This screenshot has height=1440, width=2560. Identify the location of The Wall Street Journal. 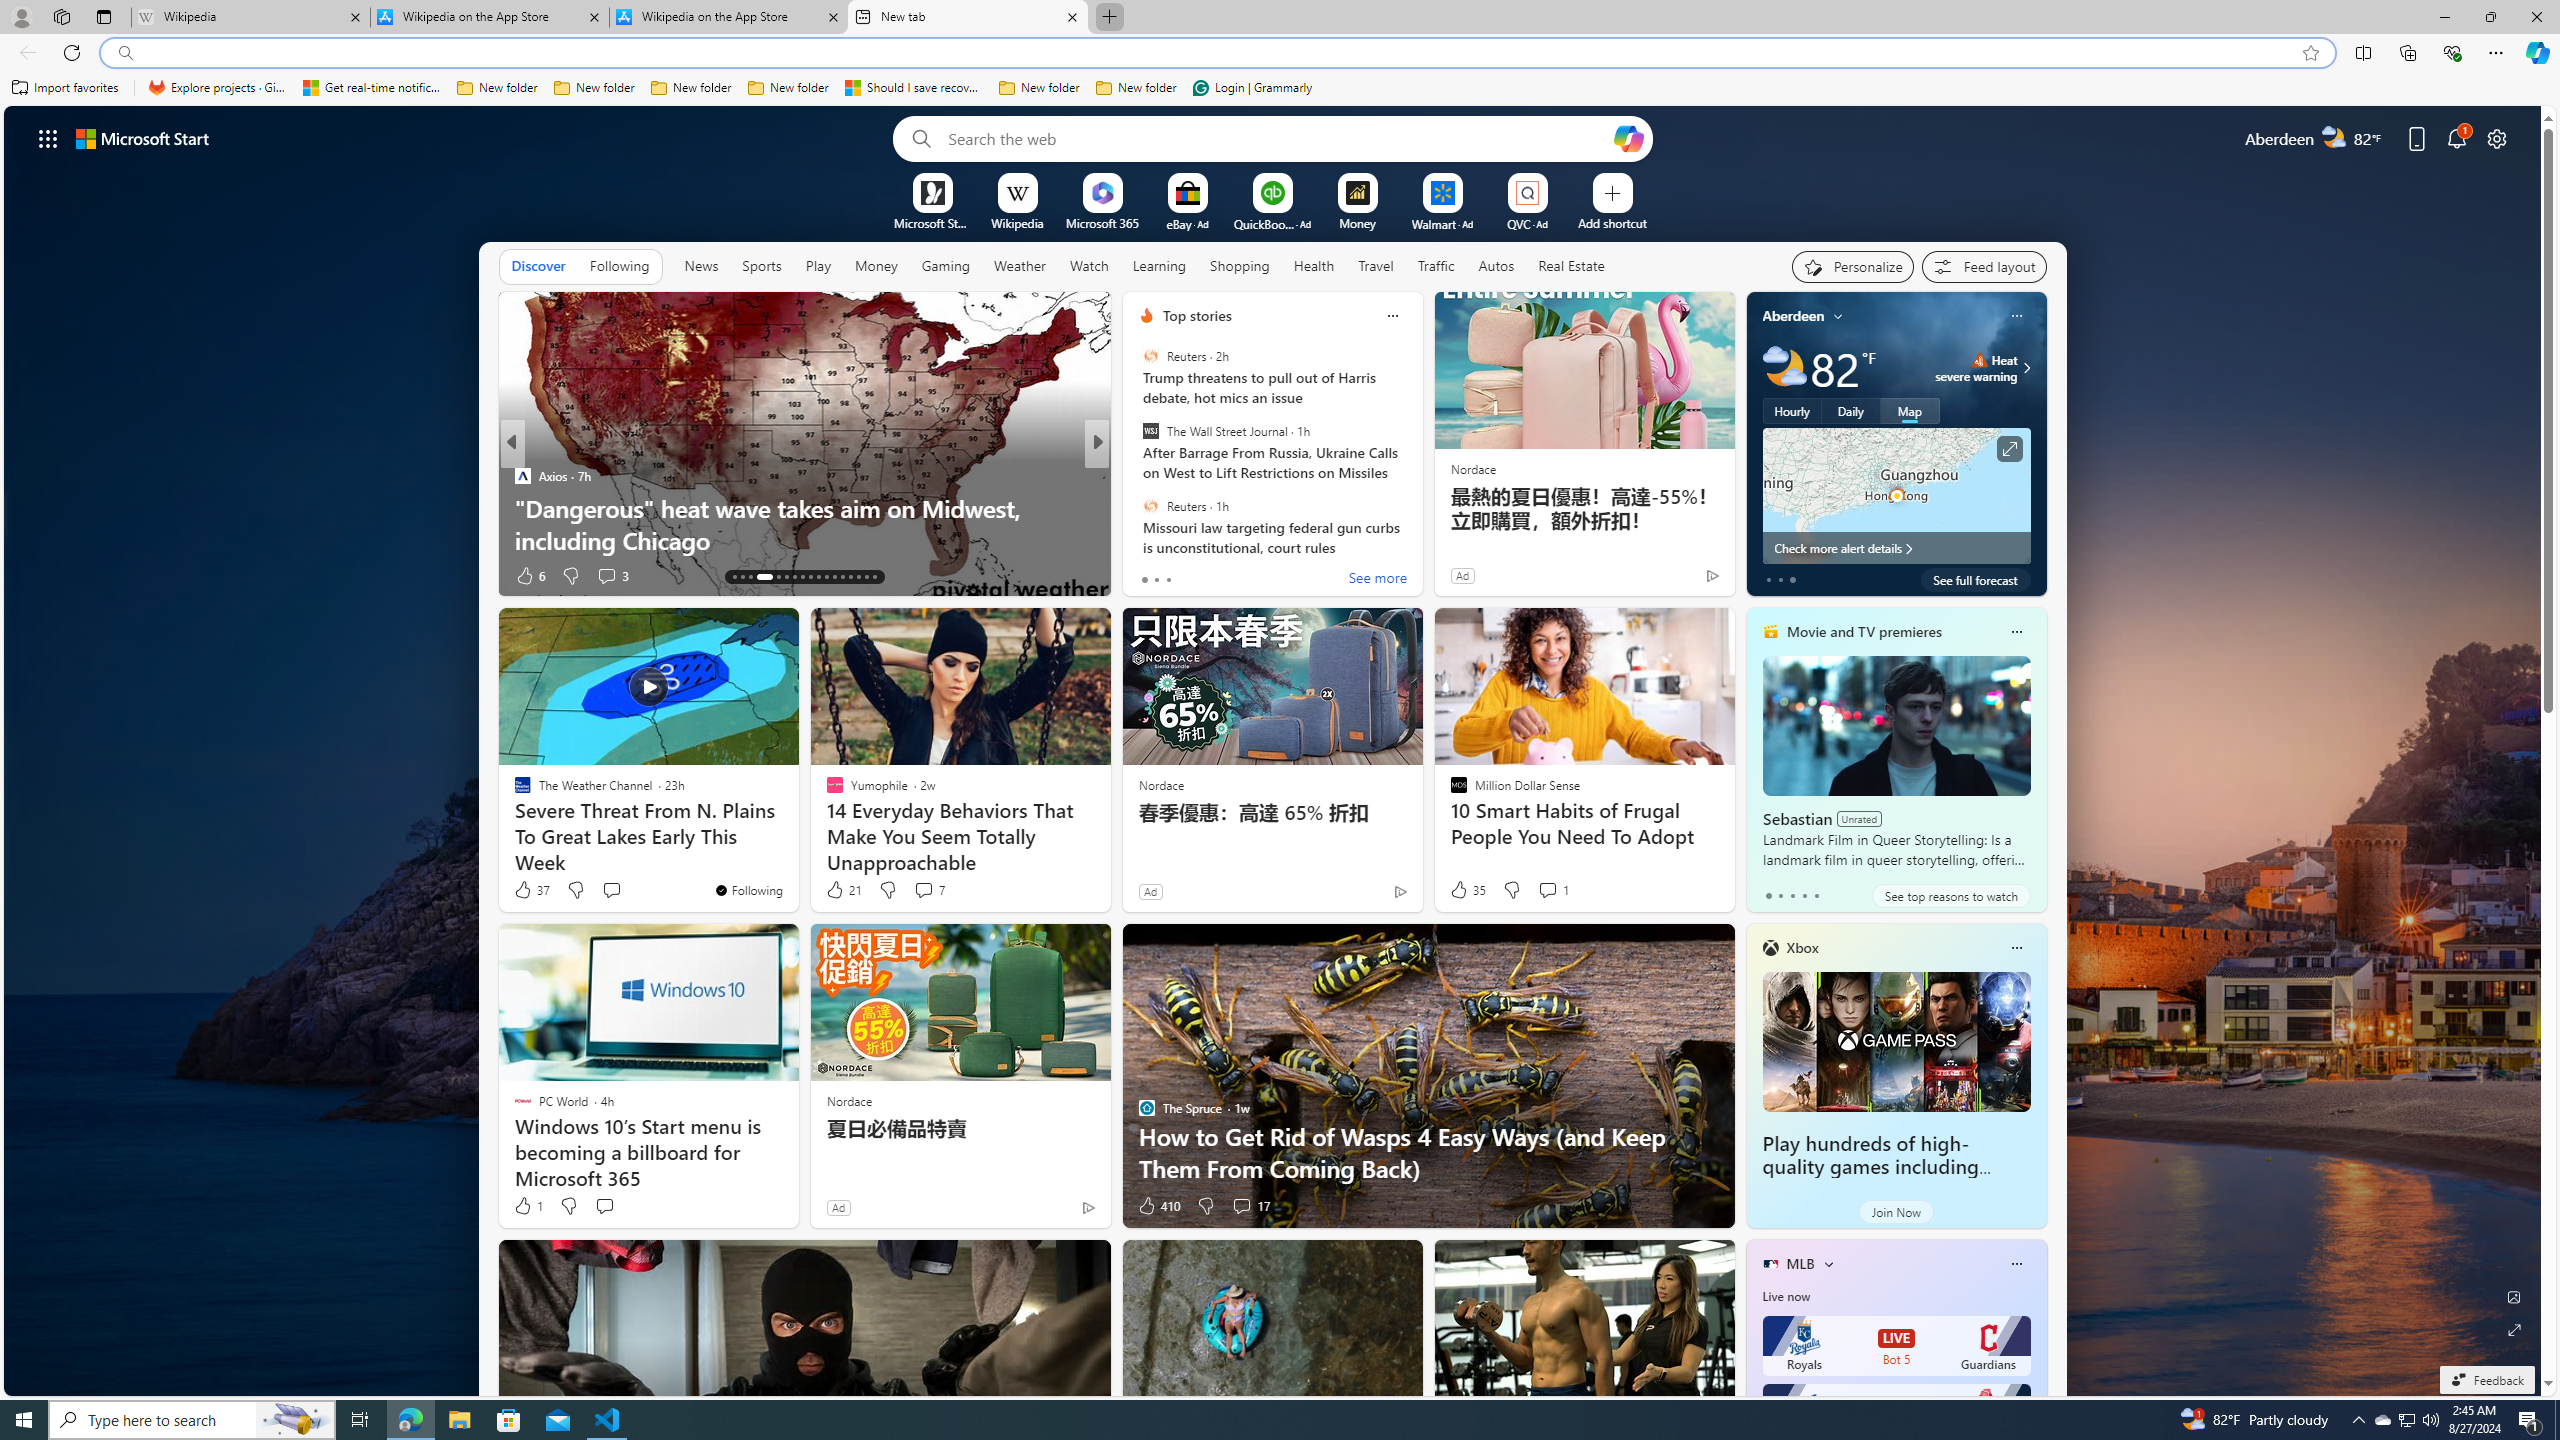
(1150, 432).